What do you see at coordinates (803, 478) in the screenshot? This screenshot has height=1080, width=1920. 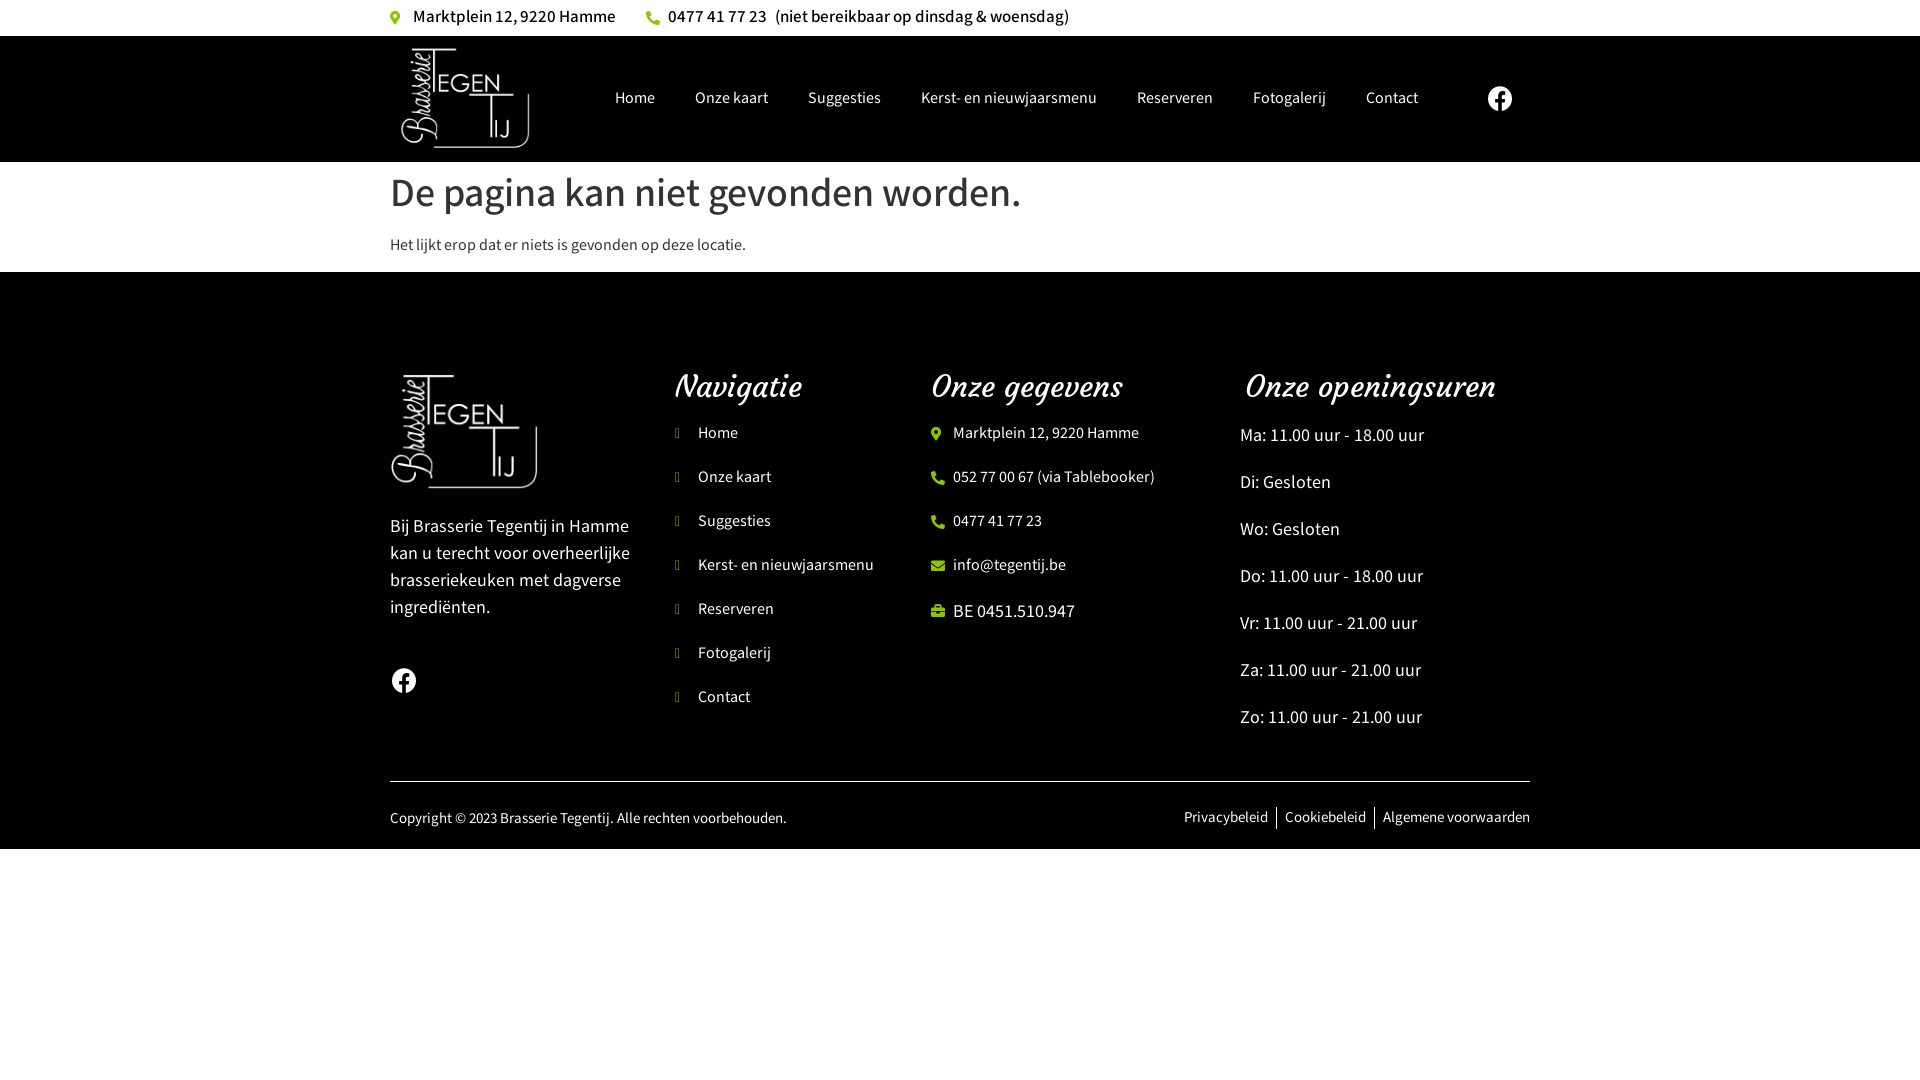 I see `Onze kaart` at bounding box center [803, 478].